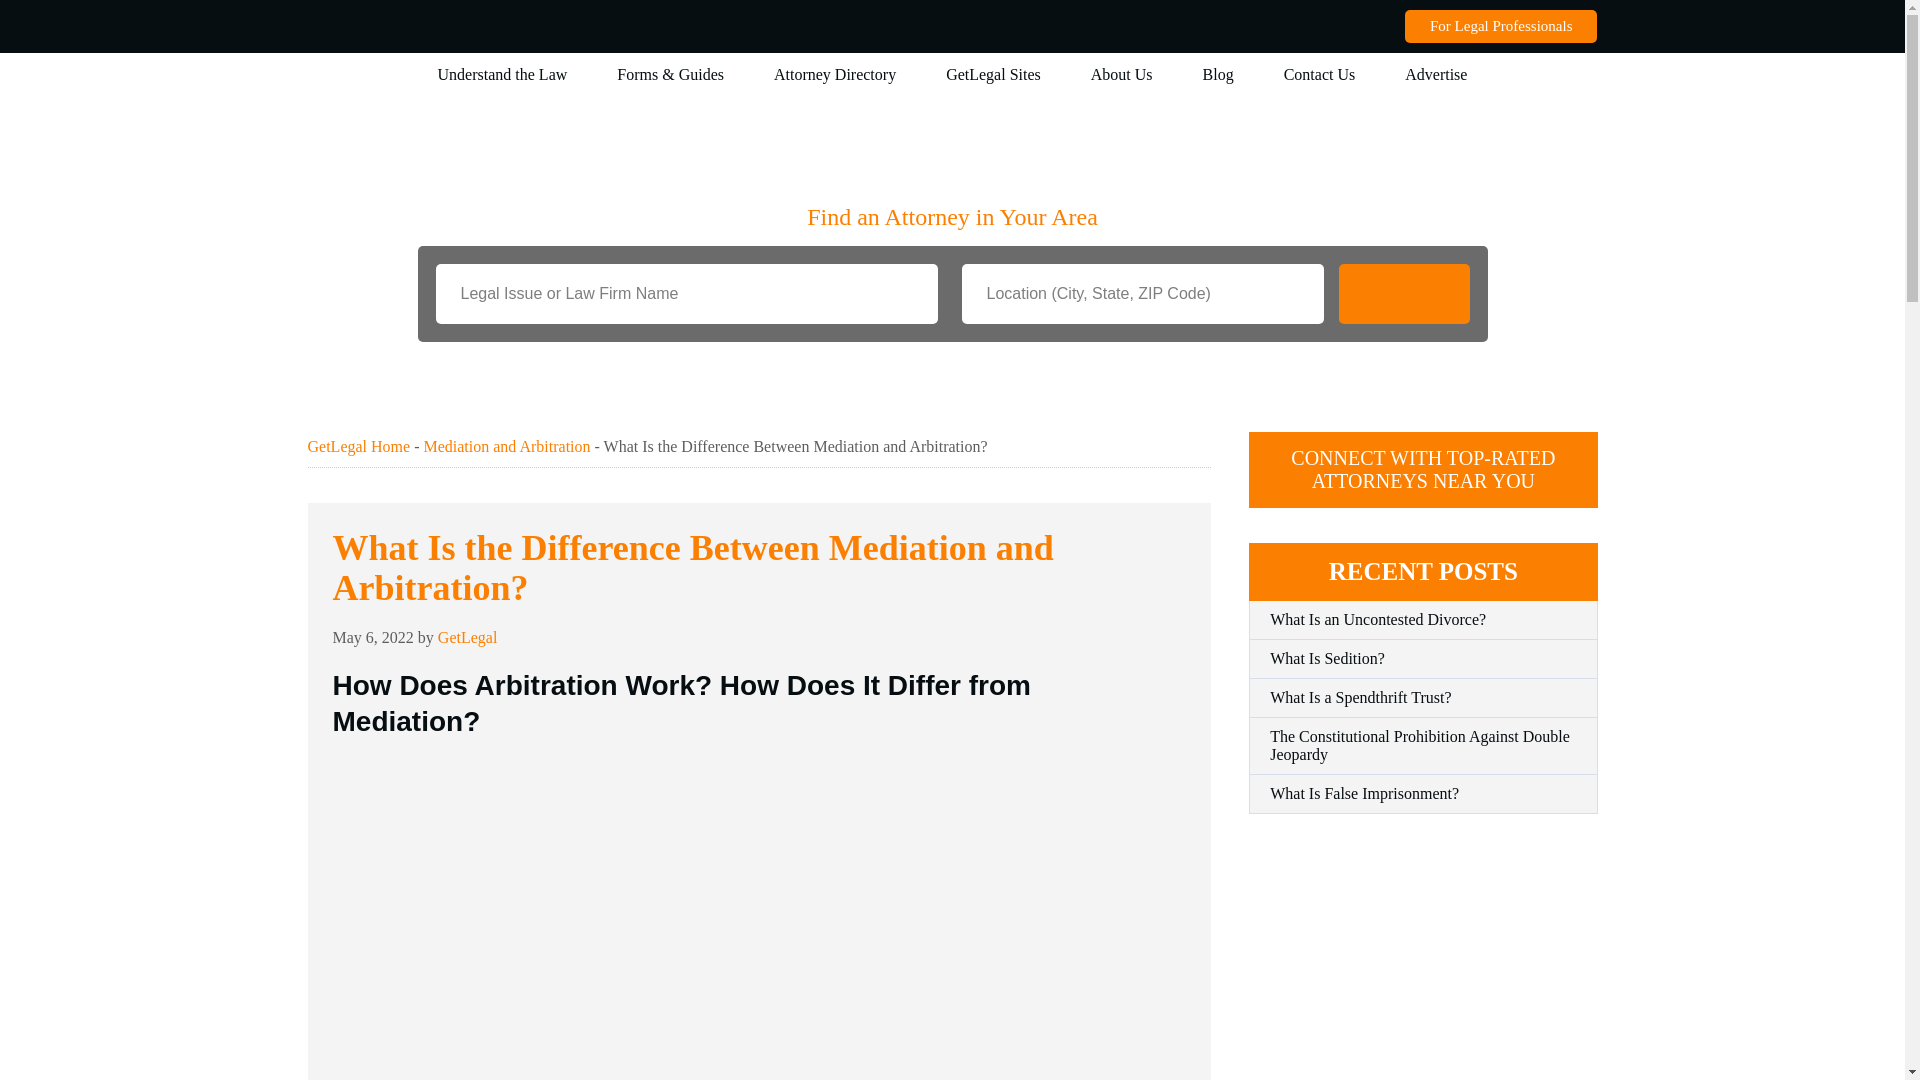 This screenshot has width=1920, height=1080. What do you see at coordinates (467, 636) in the screenshot?
I see `GetLegal` at bounding box center [467, 636].